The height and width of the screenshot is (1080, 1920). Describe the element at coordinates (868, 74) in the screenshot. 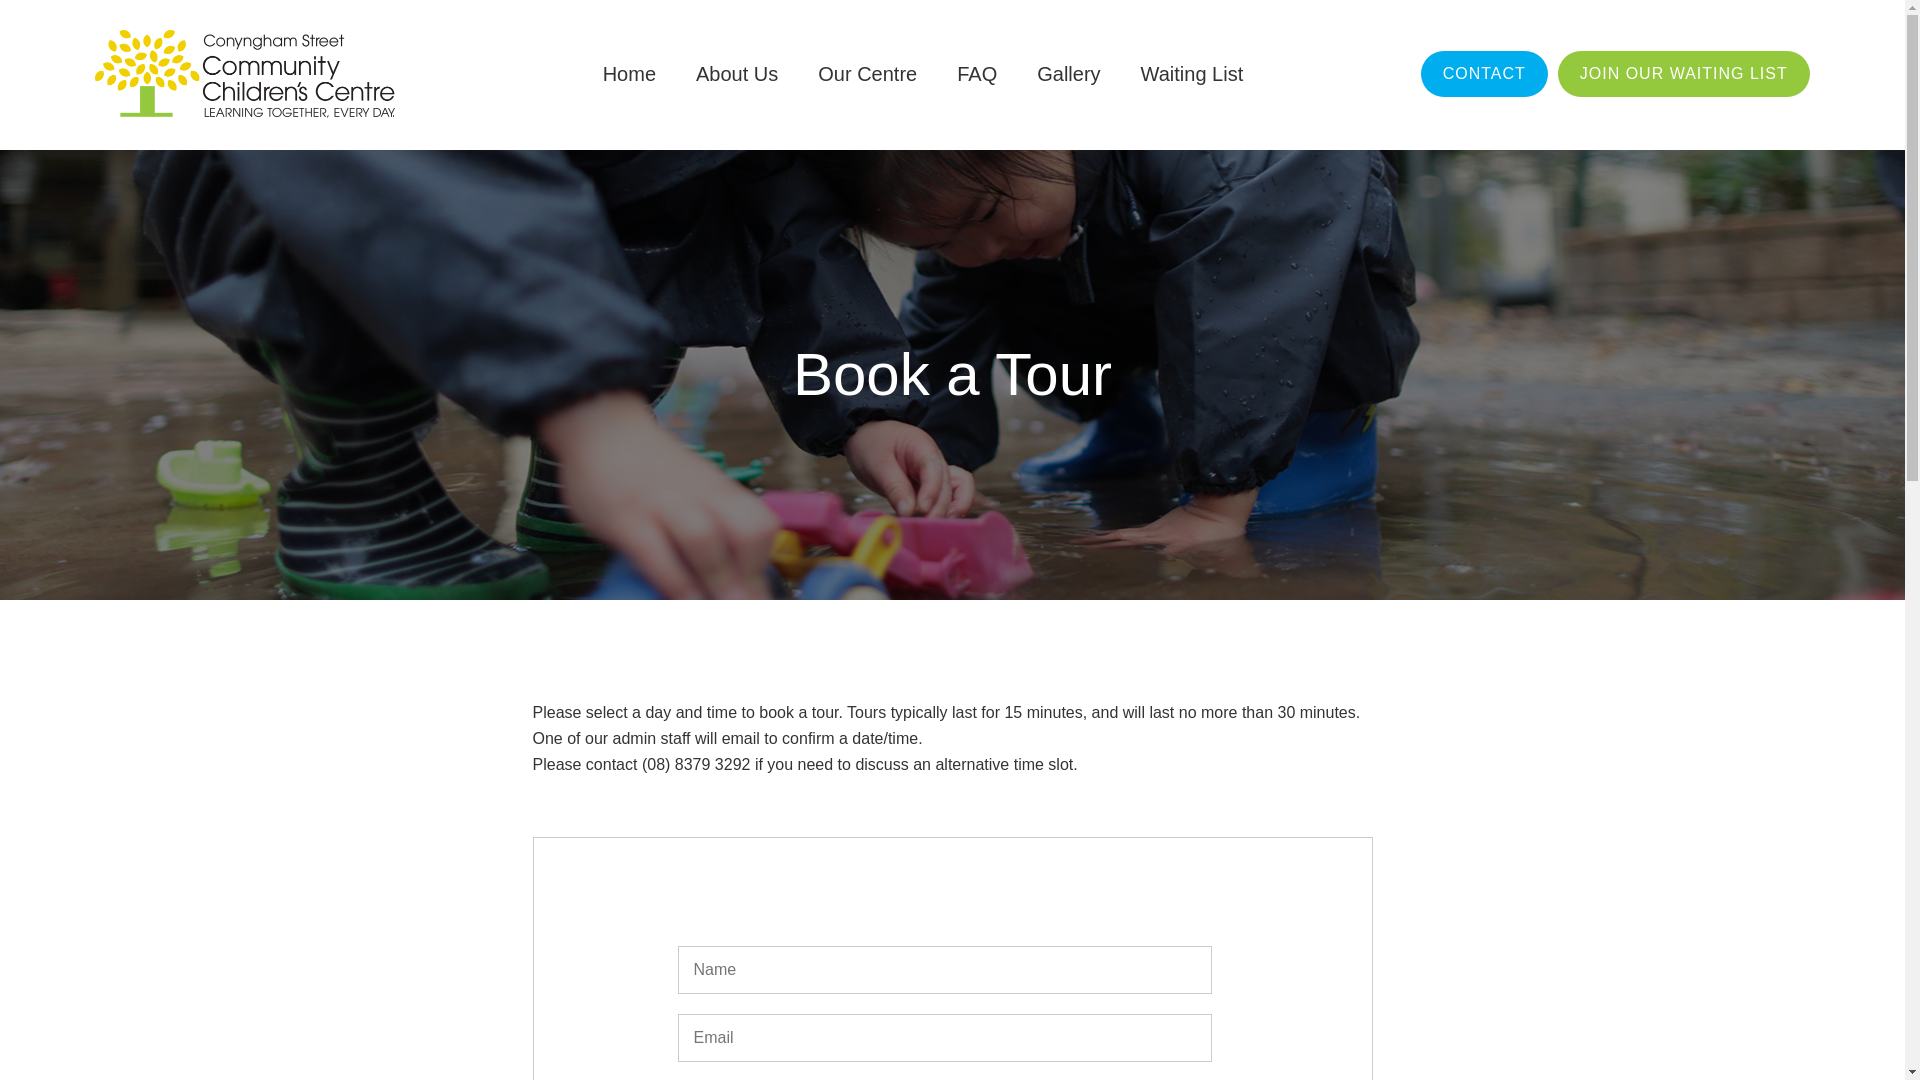

I see `Our Centre` at that location.